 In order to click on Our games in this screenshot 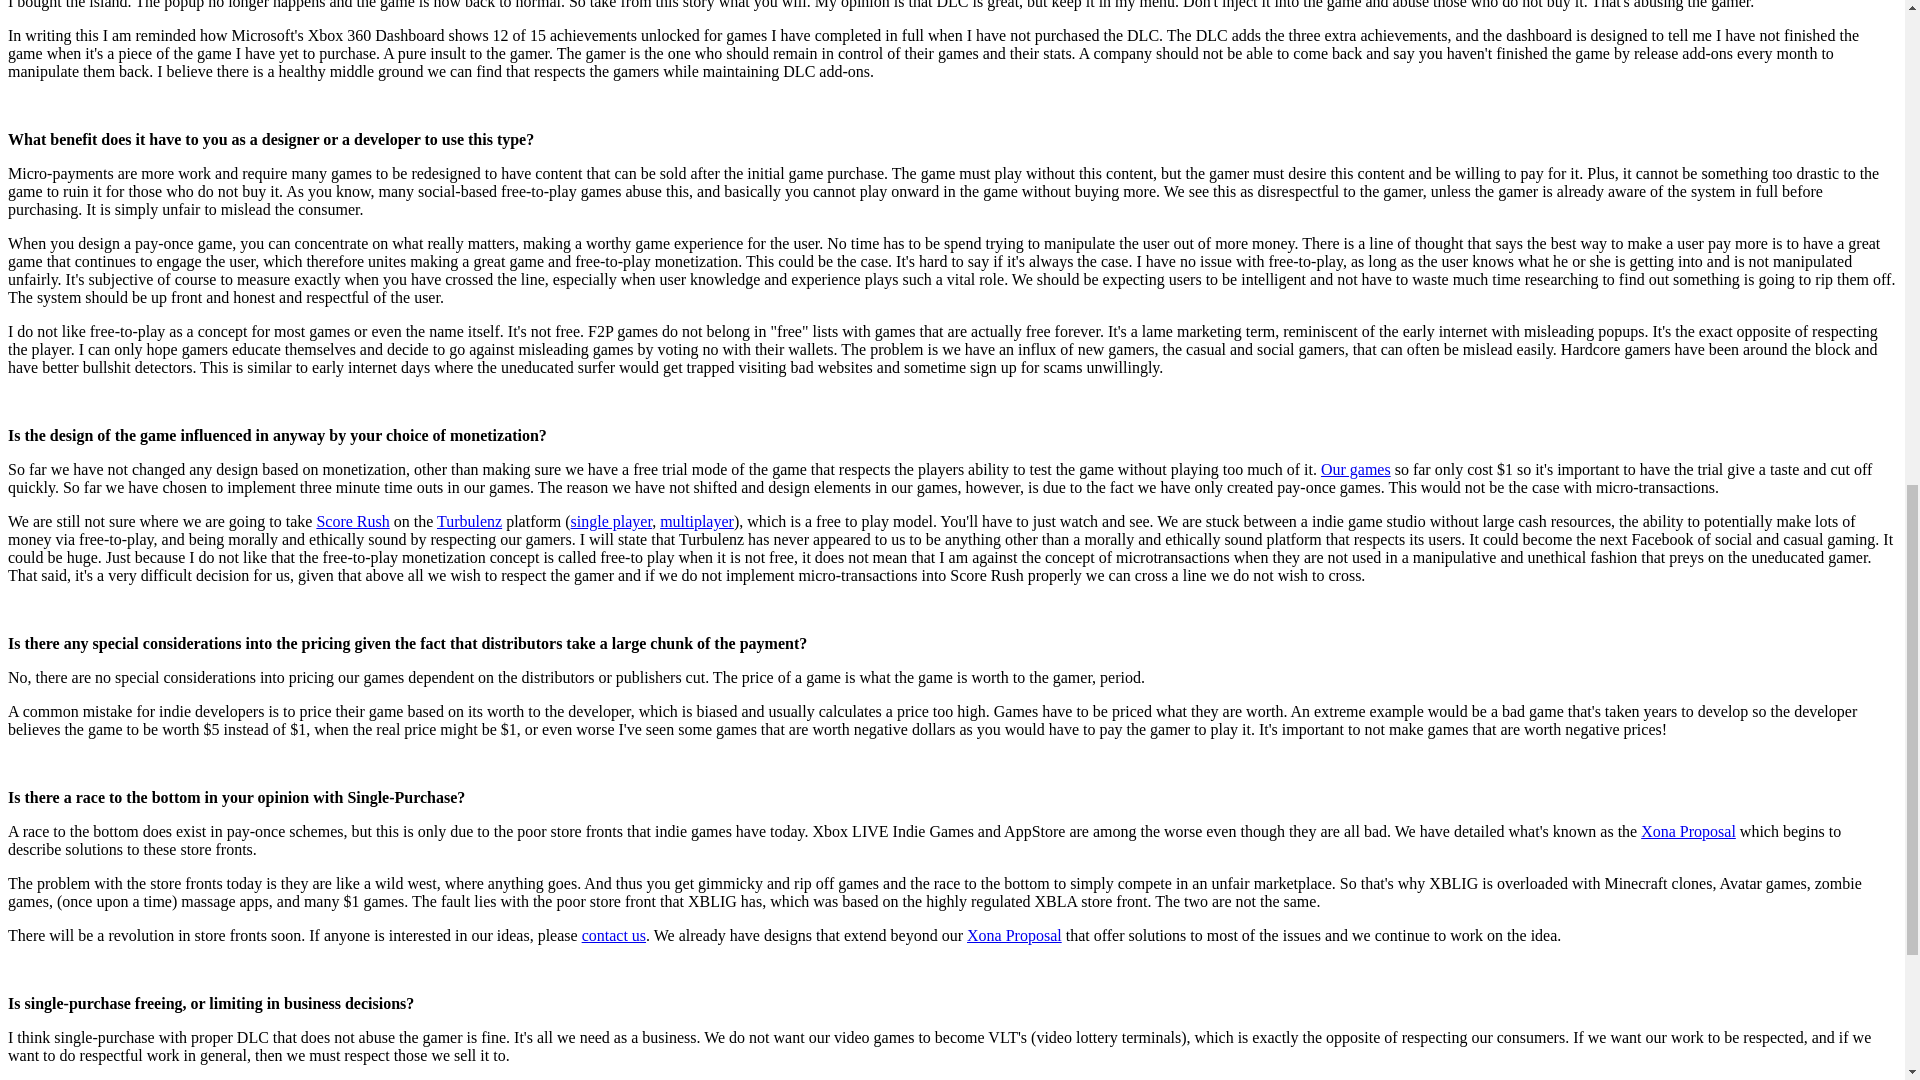, I will do `click(1355, 470)`.